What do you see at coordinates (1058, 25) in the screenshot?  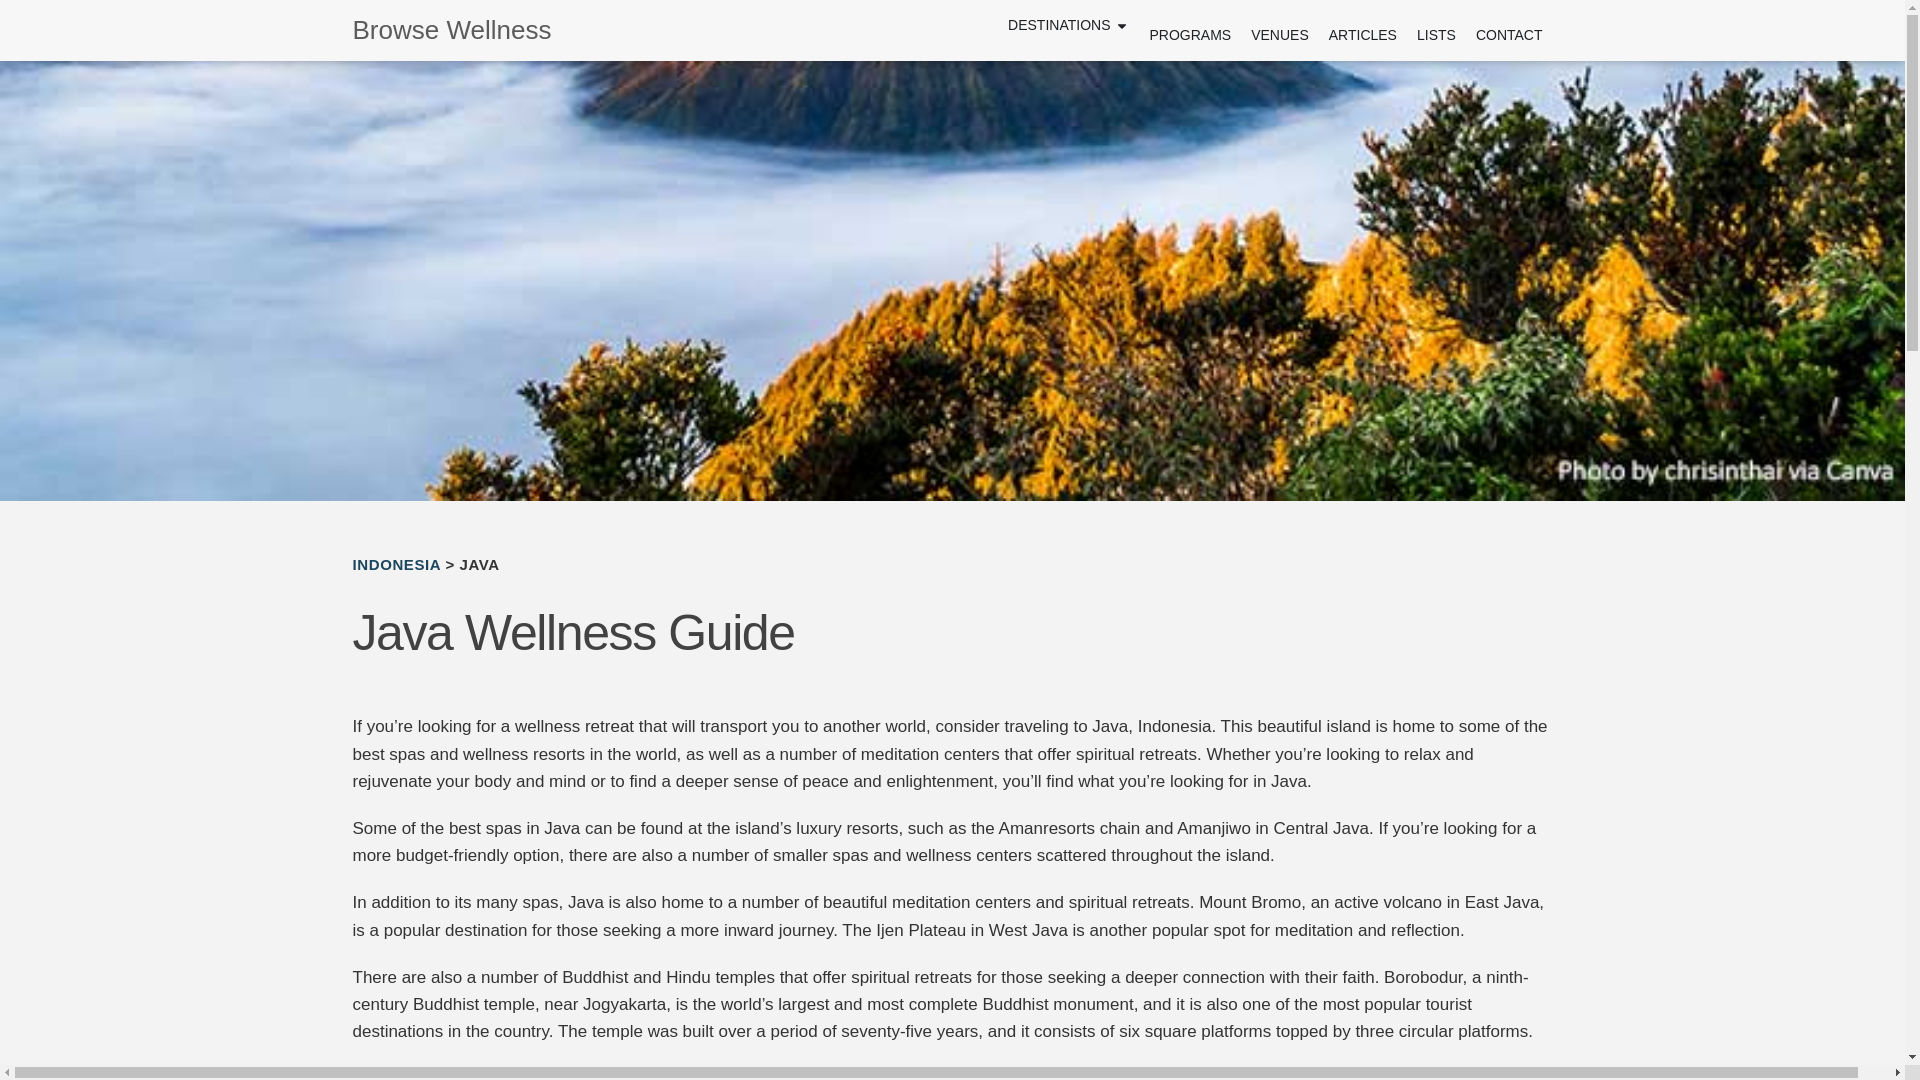 I see `DESTINATIONS` at bounding box center [1058, 25].